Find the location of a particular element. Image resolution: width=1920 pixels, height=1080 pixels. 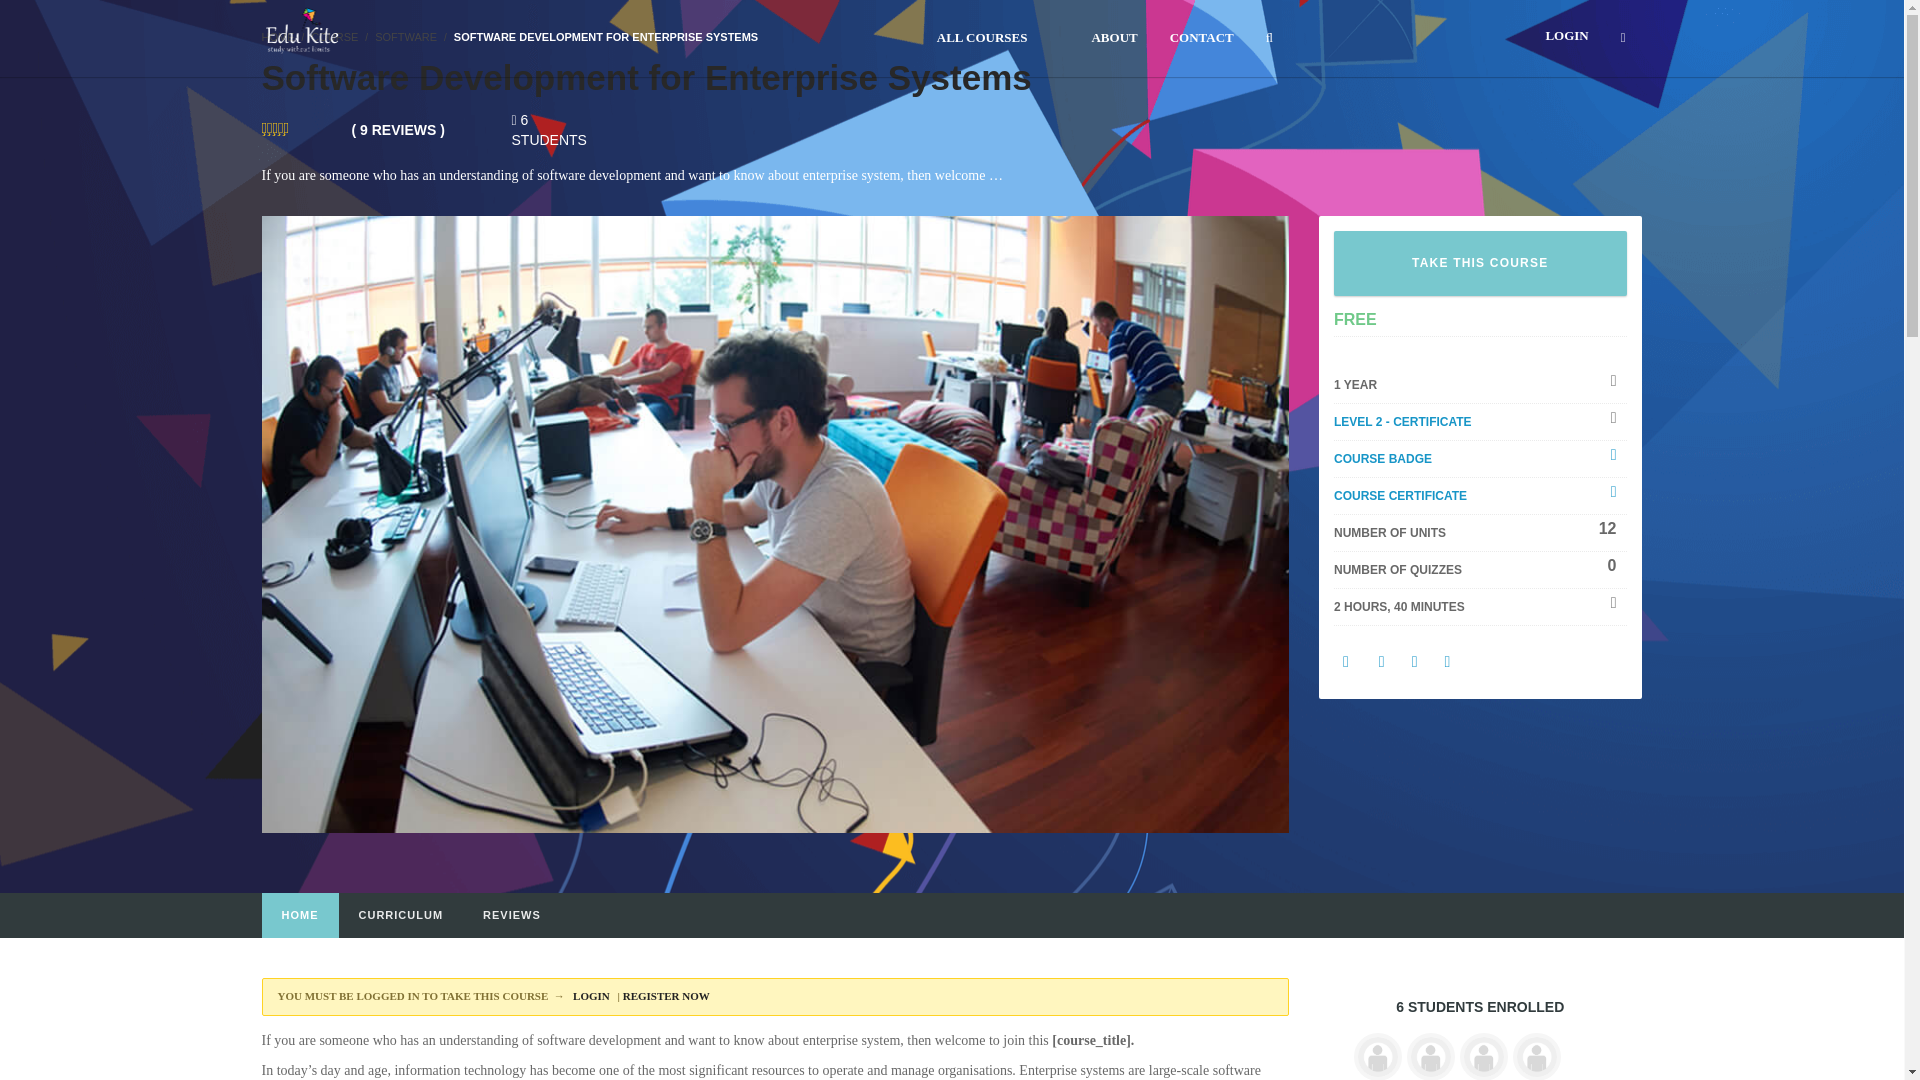

LOGIN is located at coordinates (592, 996).